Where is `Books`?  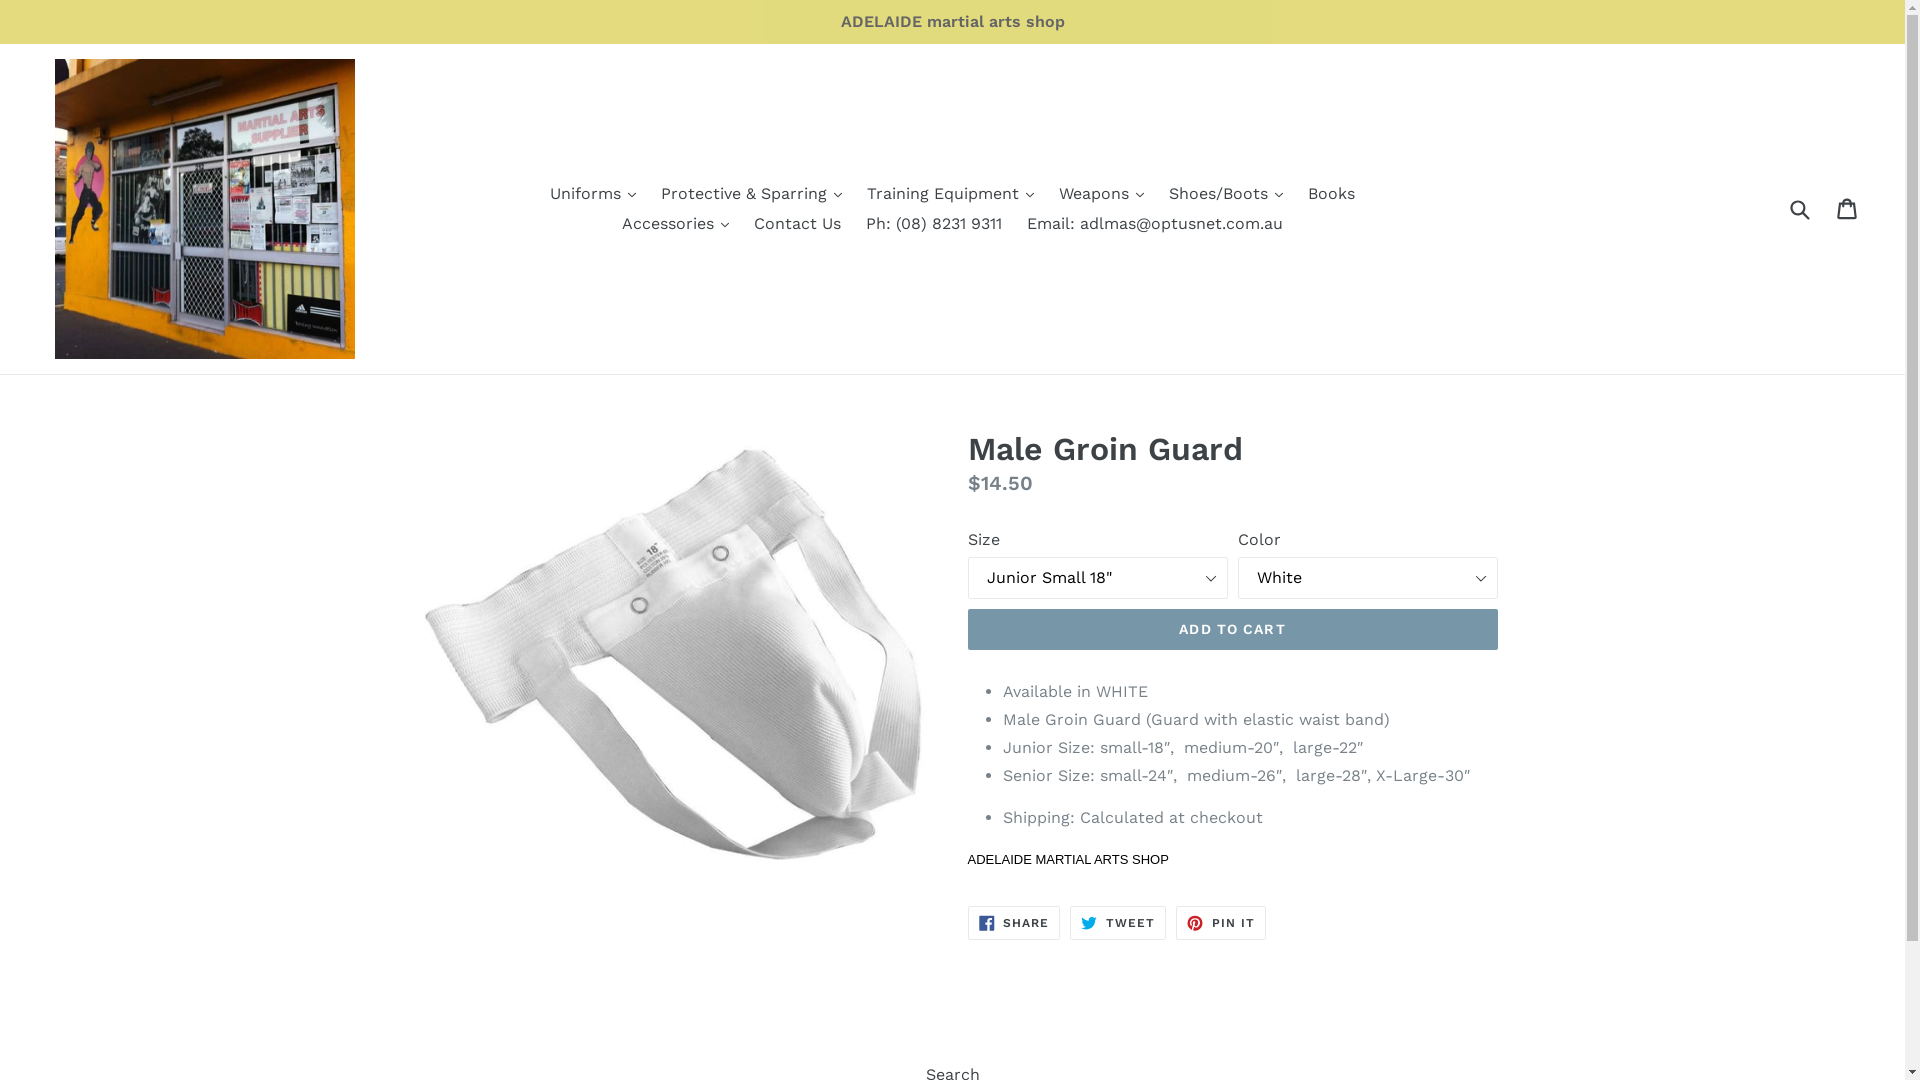
Books is located at coordinates (1332, 194).